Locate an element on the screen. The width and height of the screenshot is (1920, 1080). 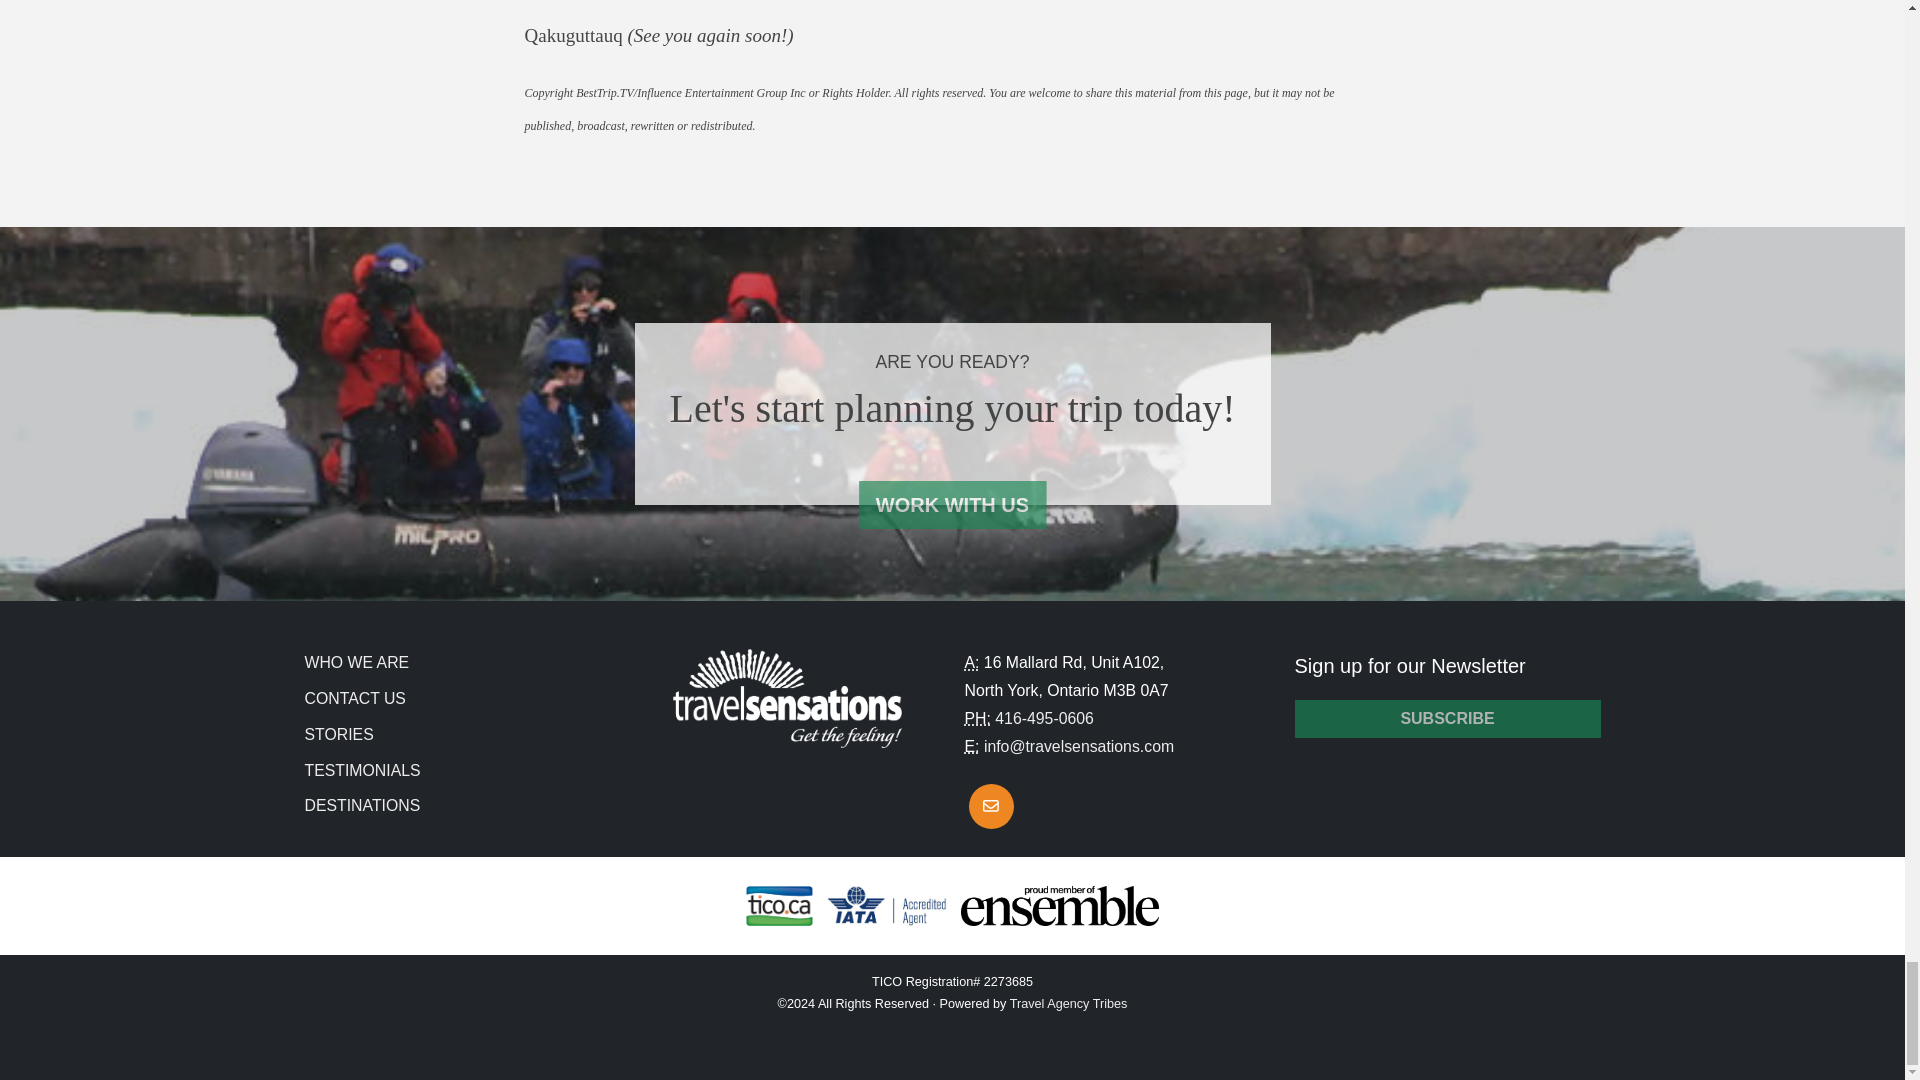
WORK WITH US is located at coordinates (952, 504).